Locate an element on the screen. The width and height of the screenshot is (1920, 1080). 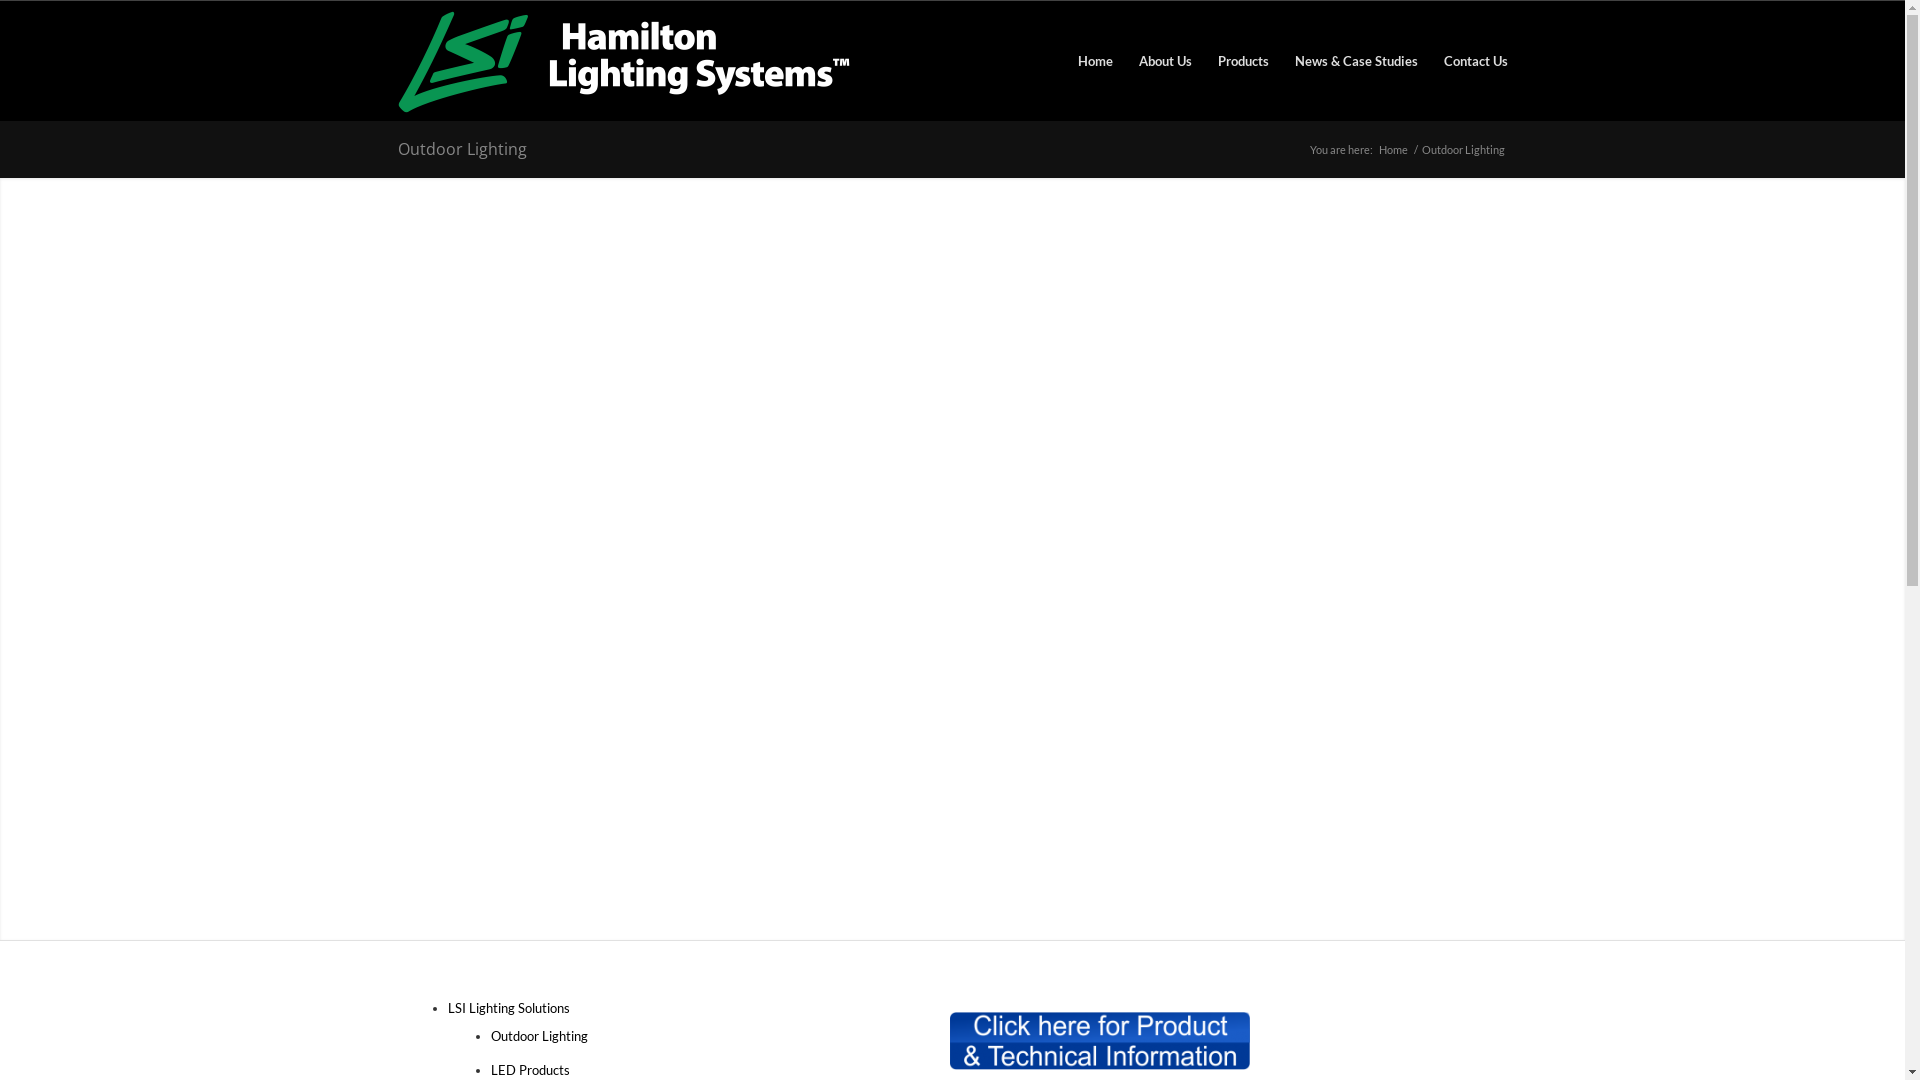
Home is located at coordinates (1394, 150).